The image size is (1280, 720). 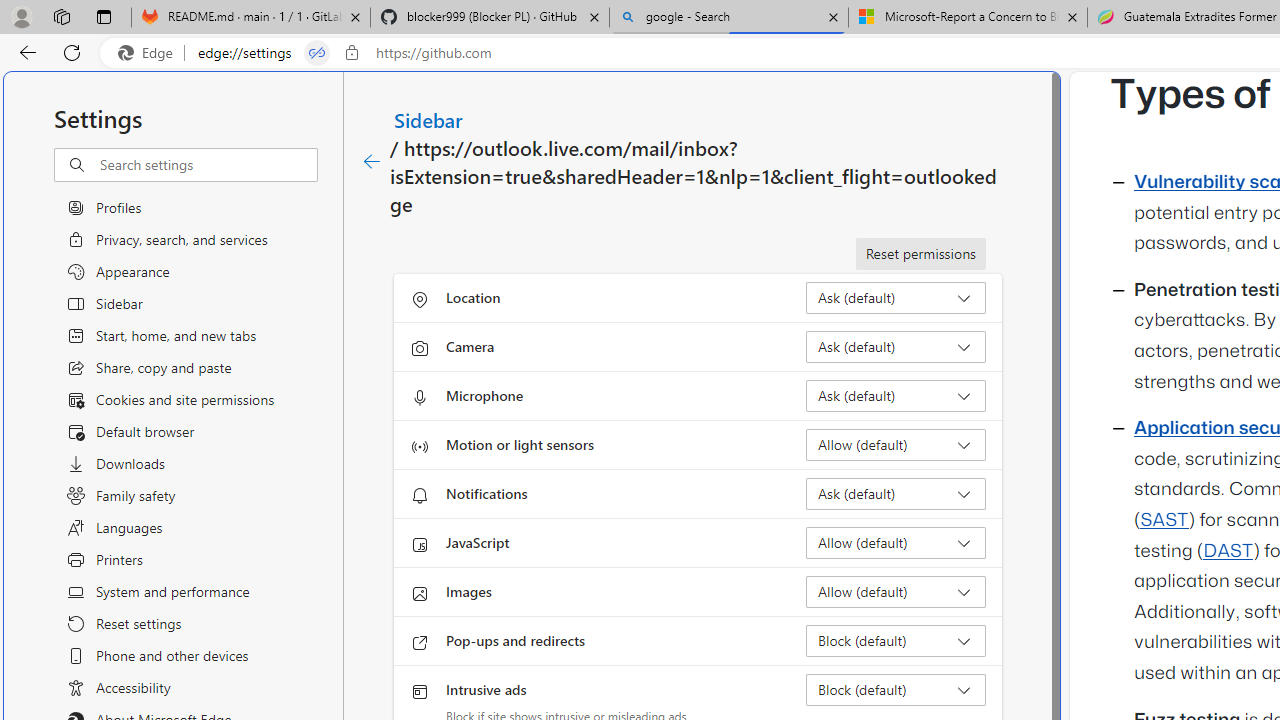 What do you see at coordinates (729, 18) in the screenshot?
I see `google - Search` at bounding box center [729, 18].